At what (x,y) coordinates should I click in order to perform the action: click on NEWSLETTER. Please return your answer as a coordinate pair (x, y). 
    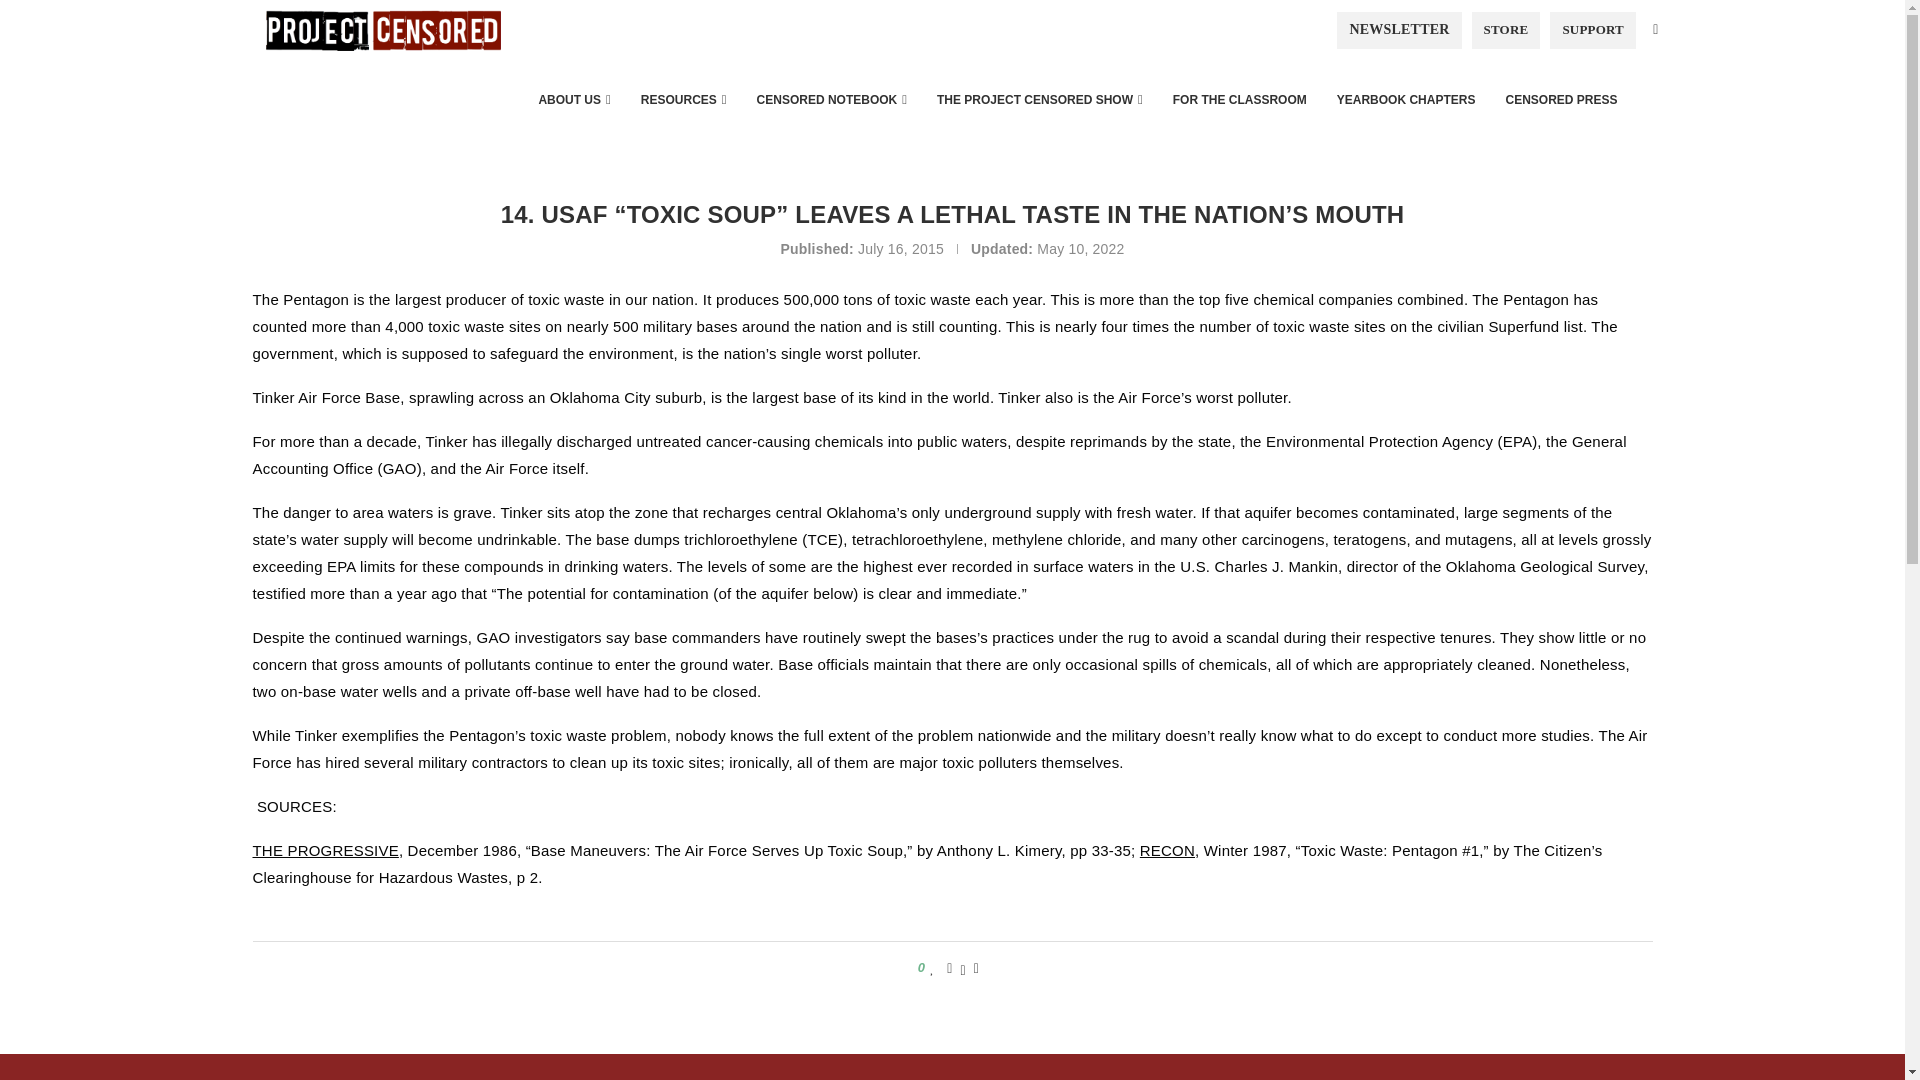
    Looking at the image, I should click on (1398, 29).